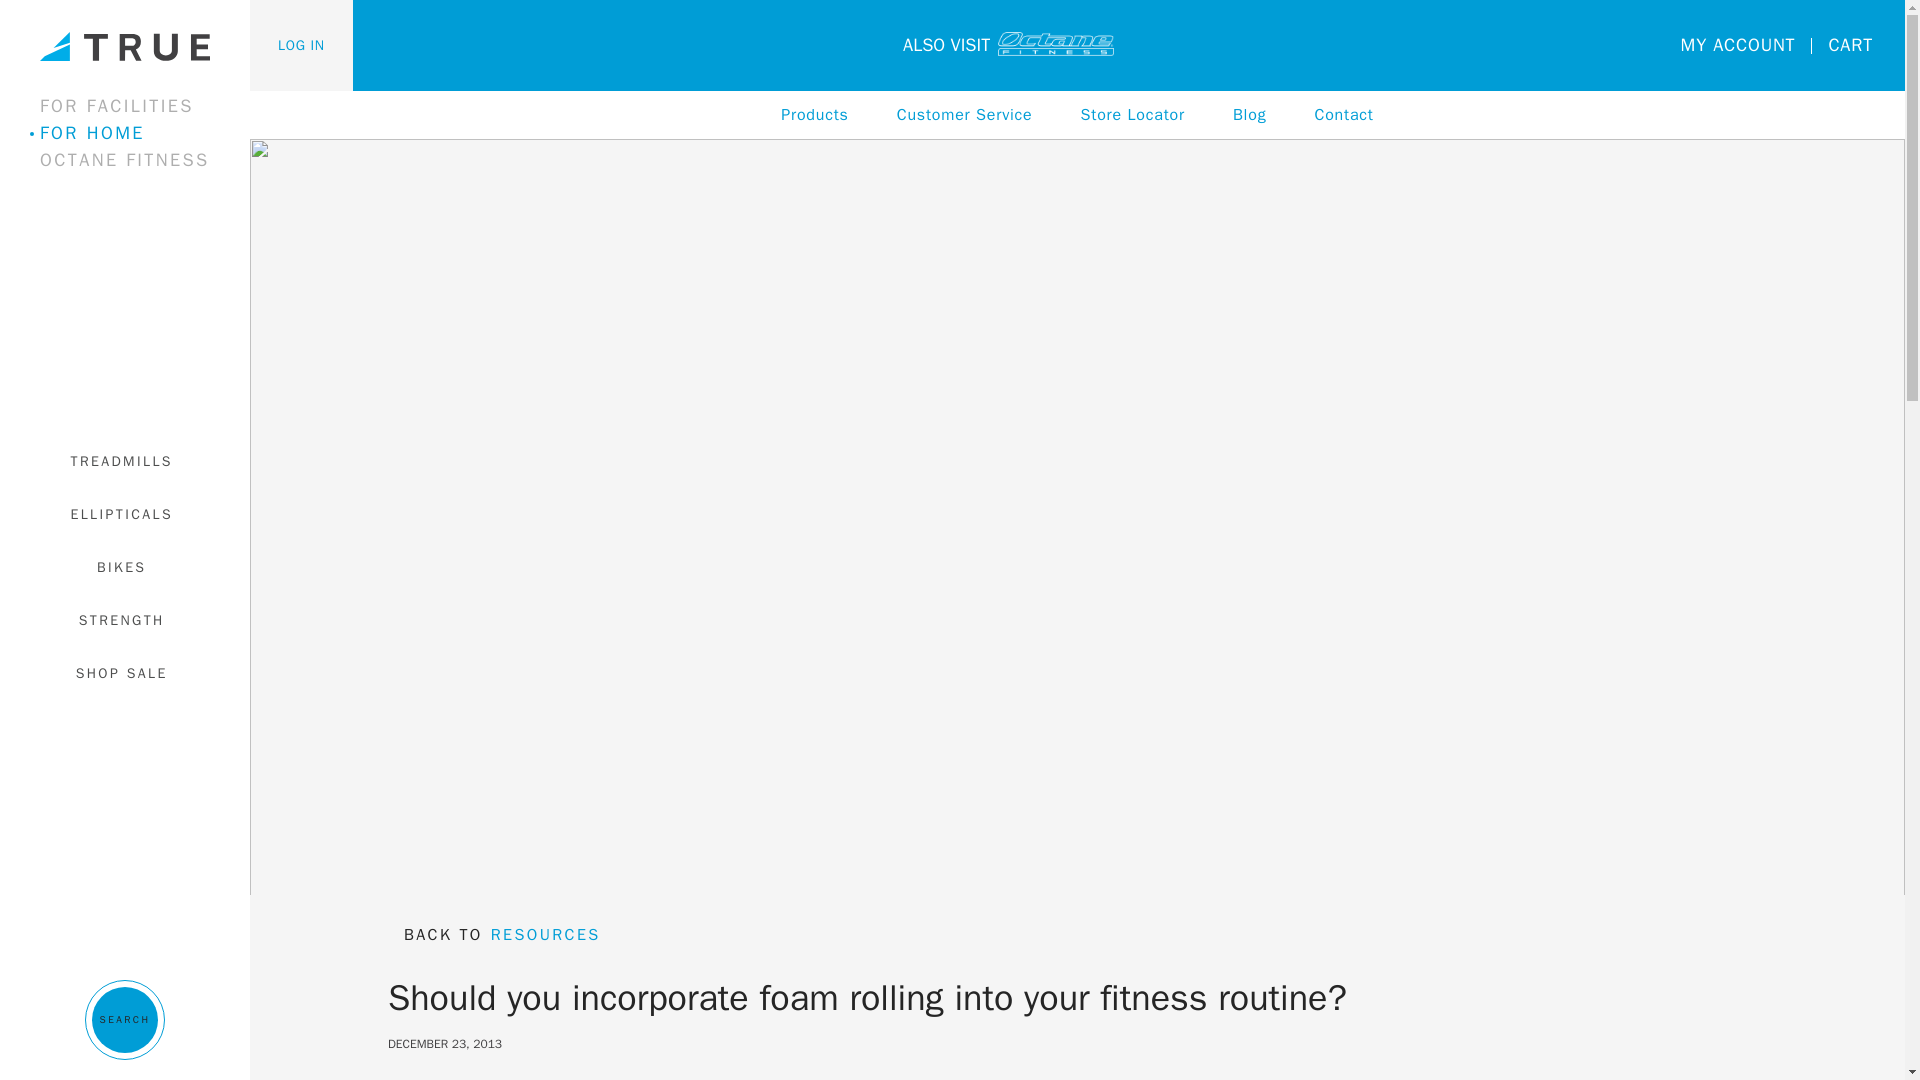 The height and width of the screenshot is (1080, 1920). I want to click on TREADMILLS , so click(124, 460).